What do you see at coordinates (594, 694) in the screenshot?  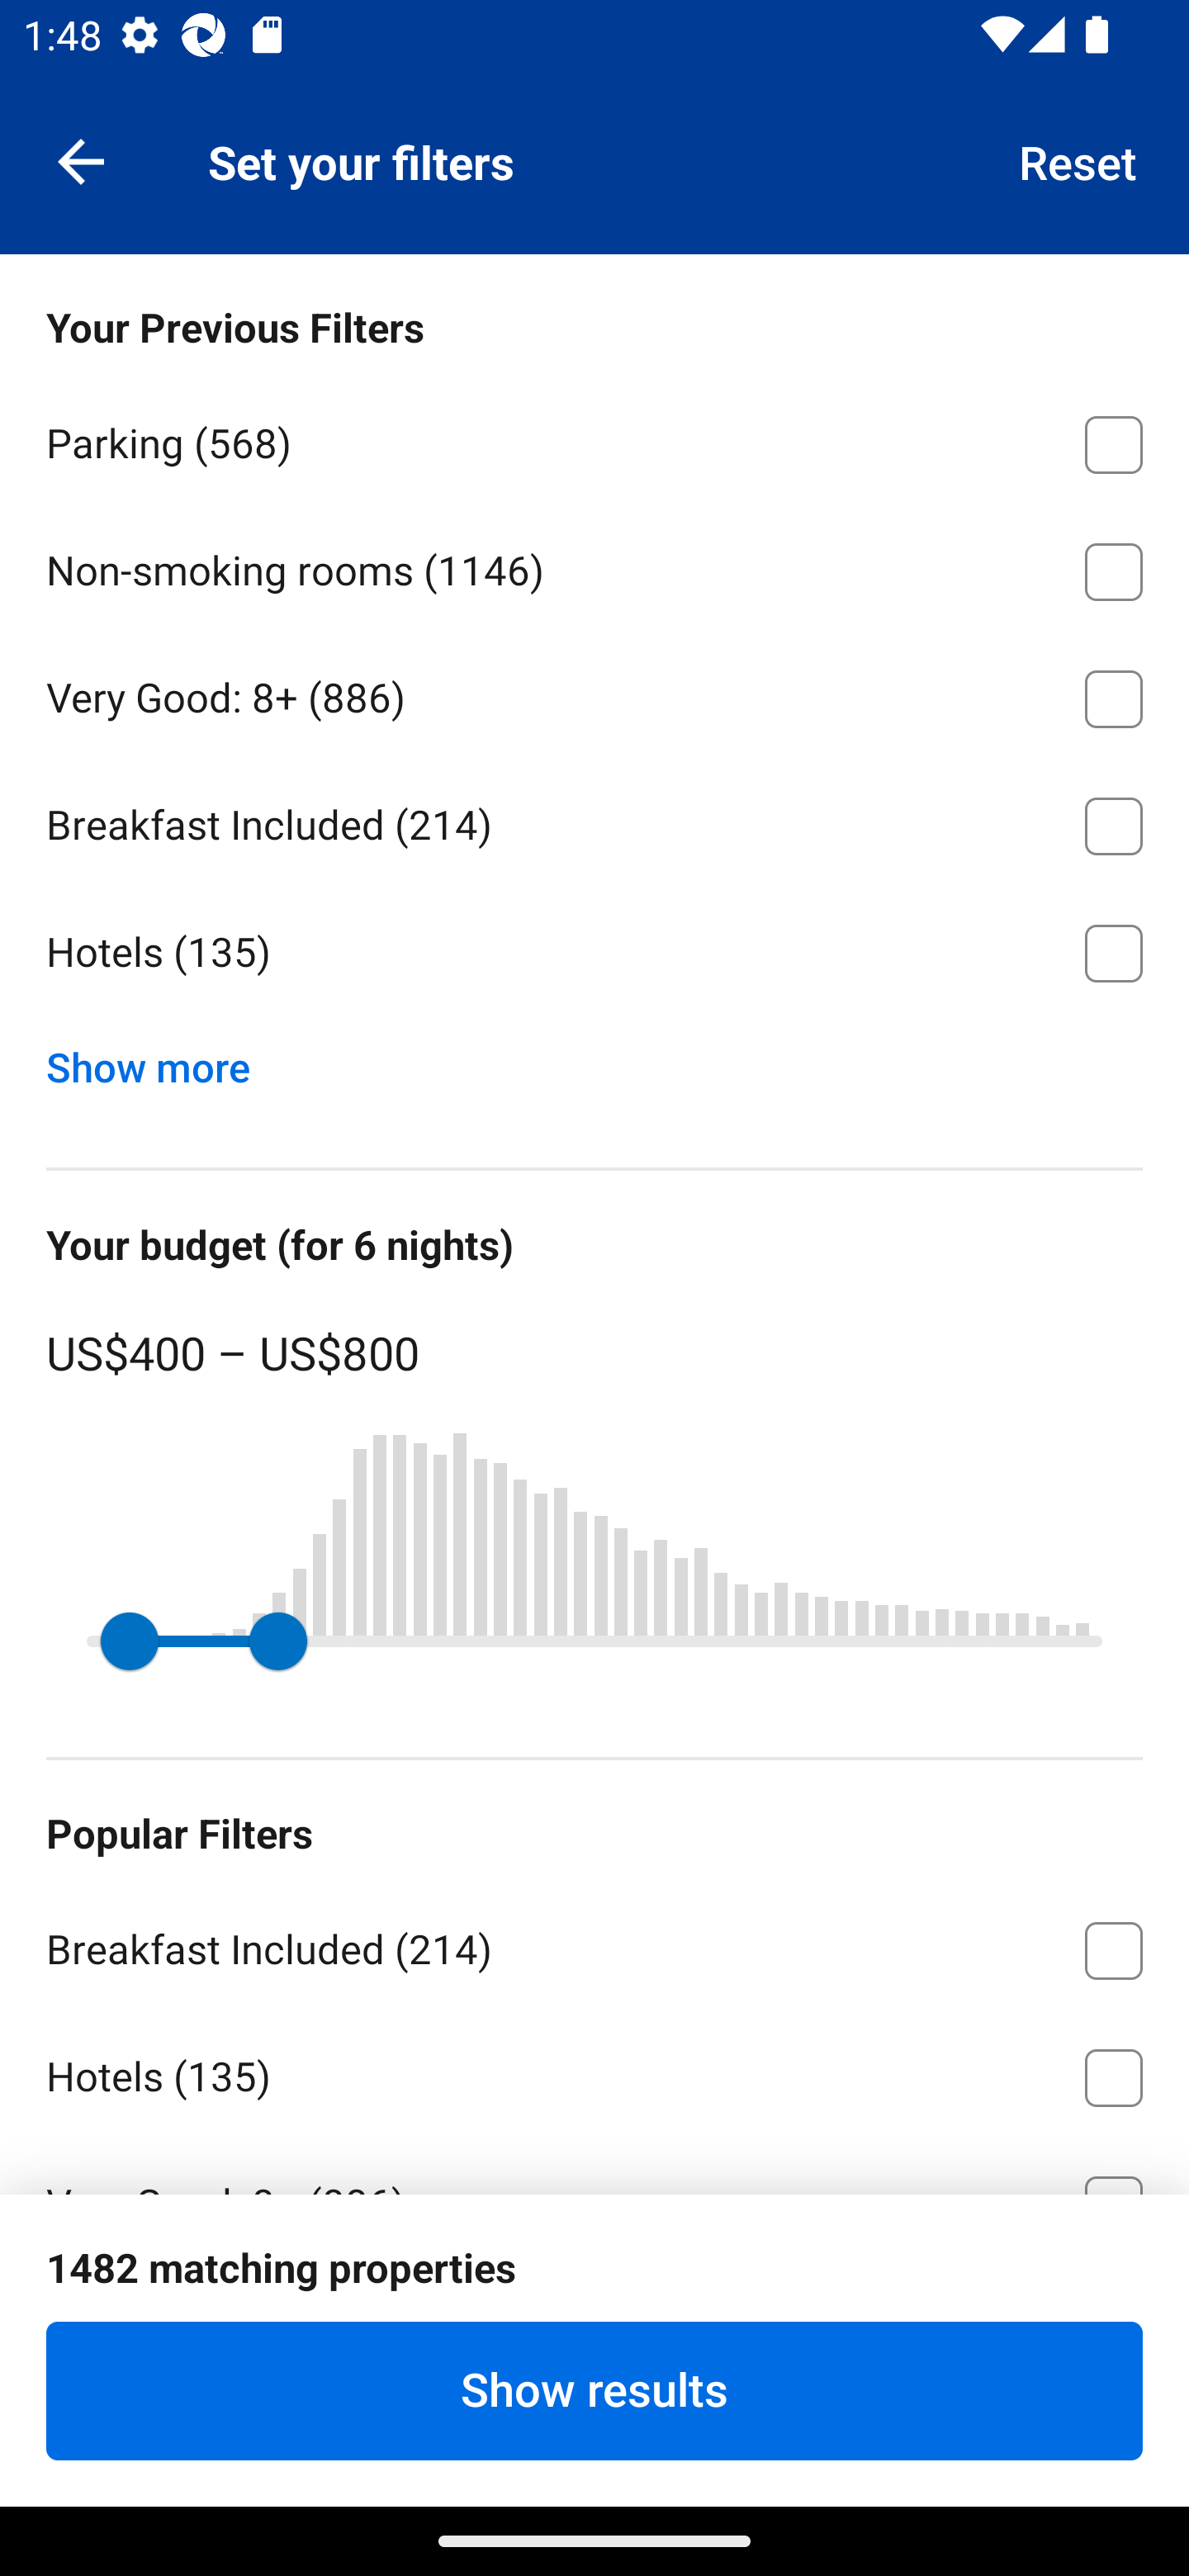 I see `Very Good: 8+ ⁦(886)` at bounding box center [594, 694].